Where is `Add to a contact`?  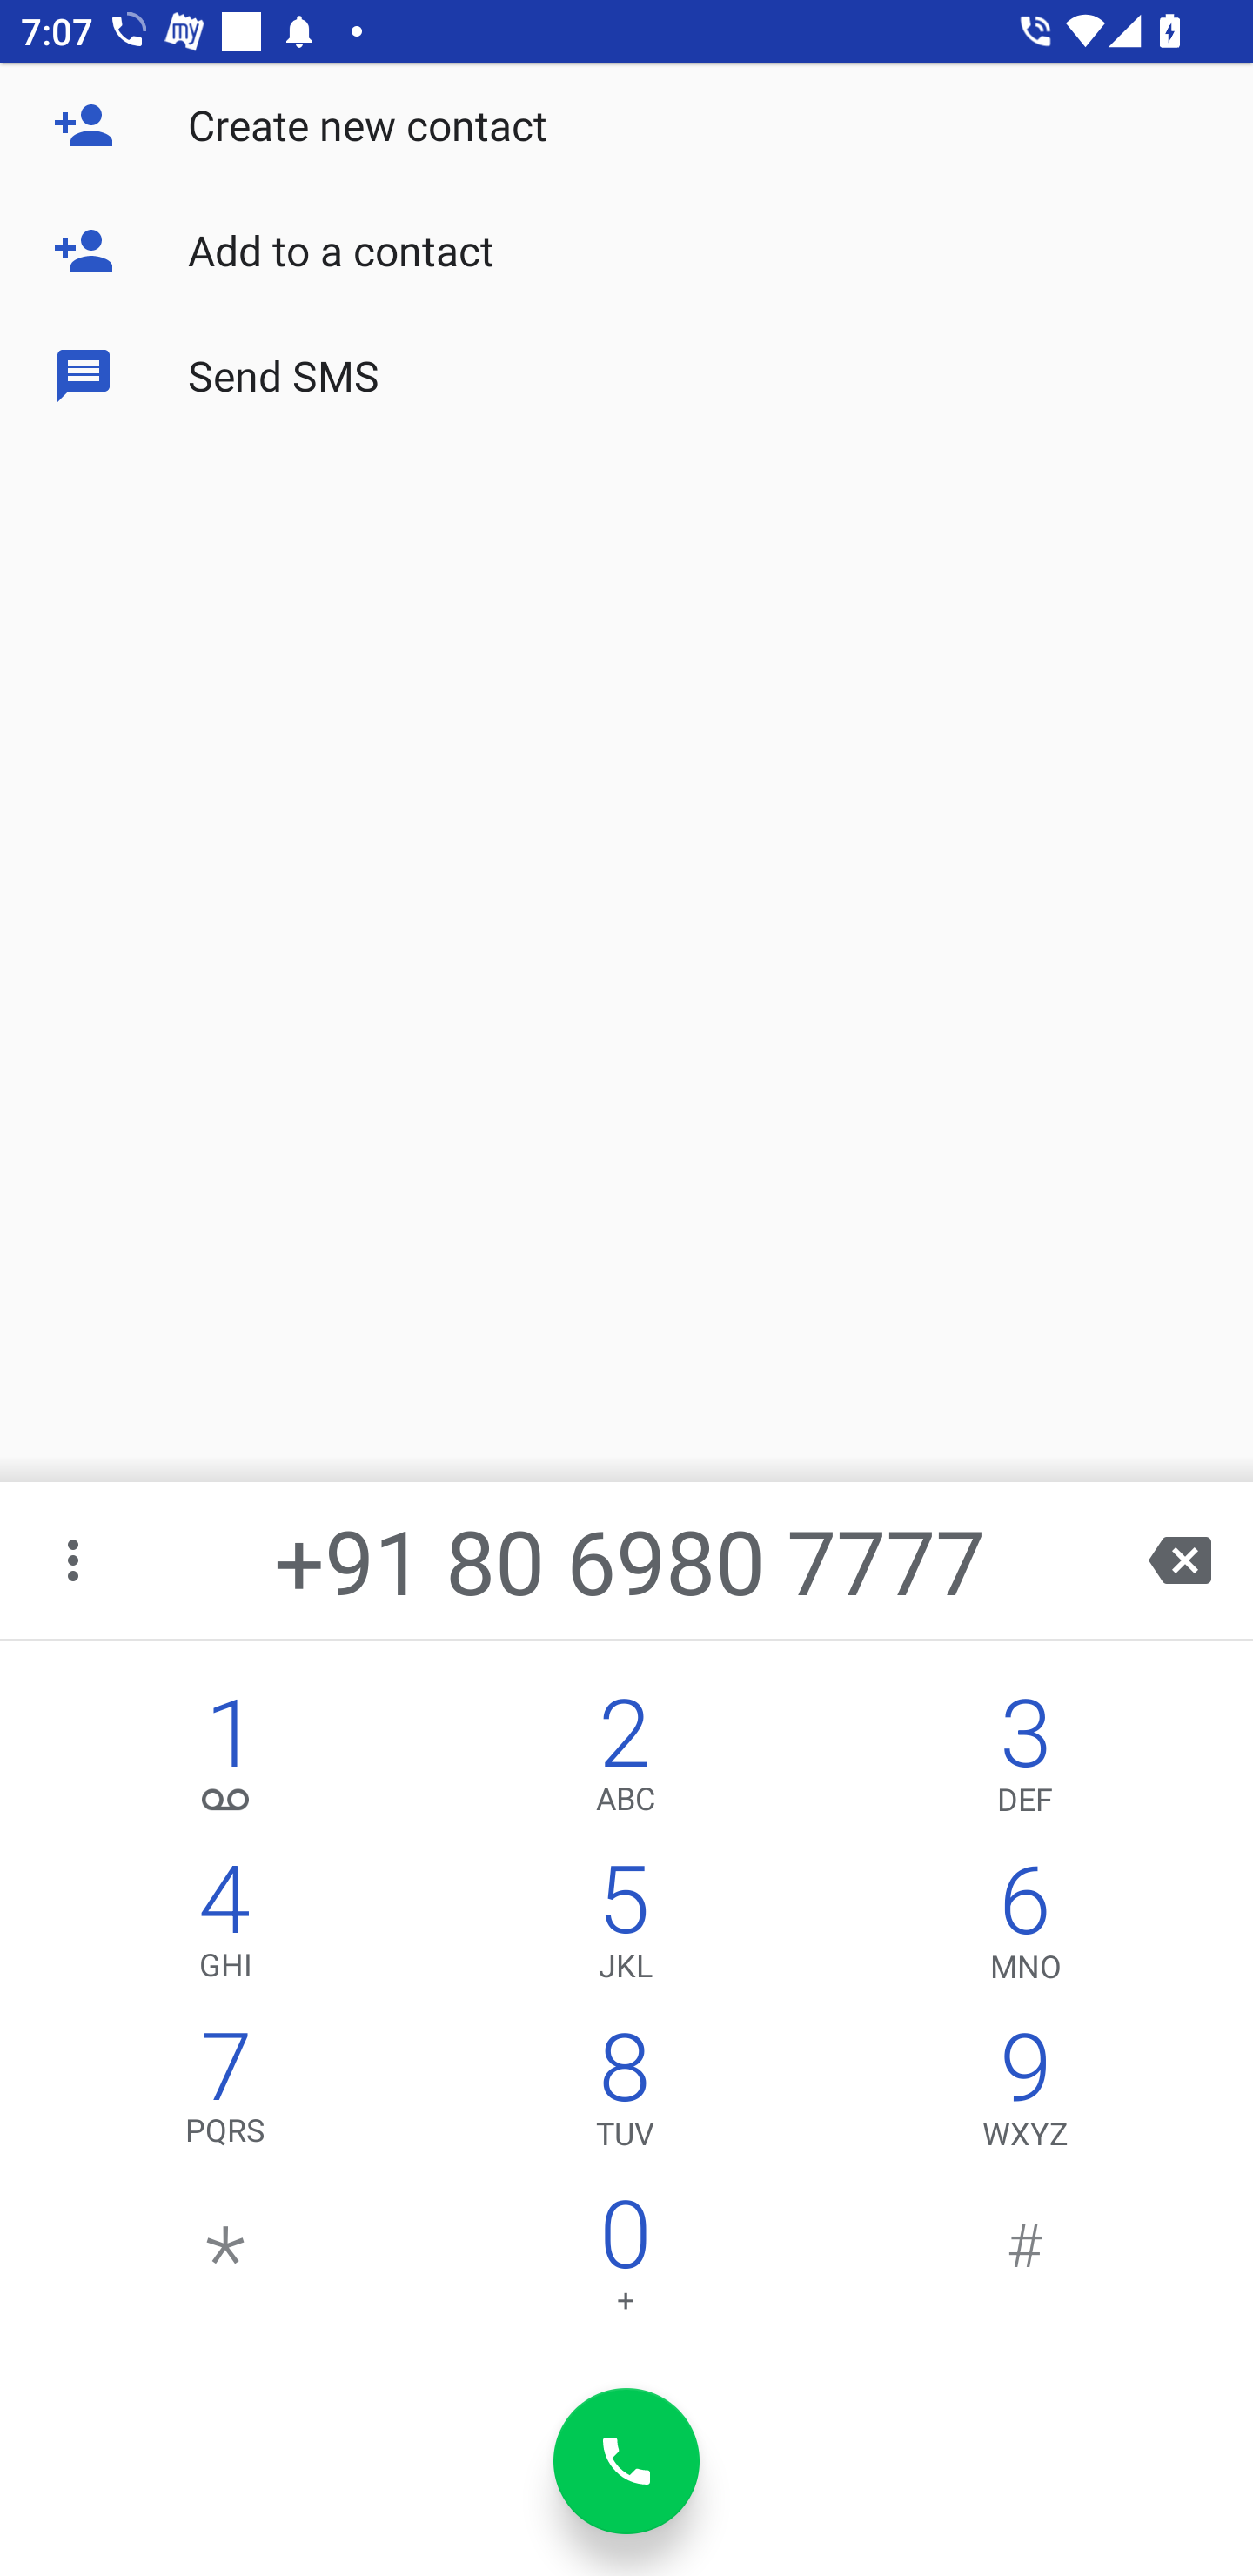
Add to a contact is located at coordinates (626, 251).